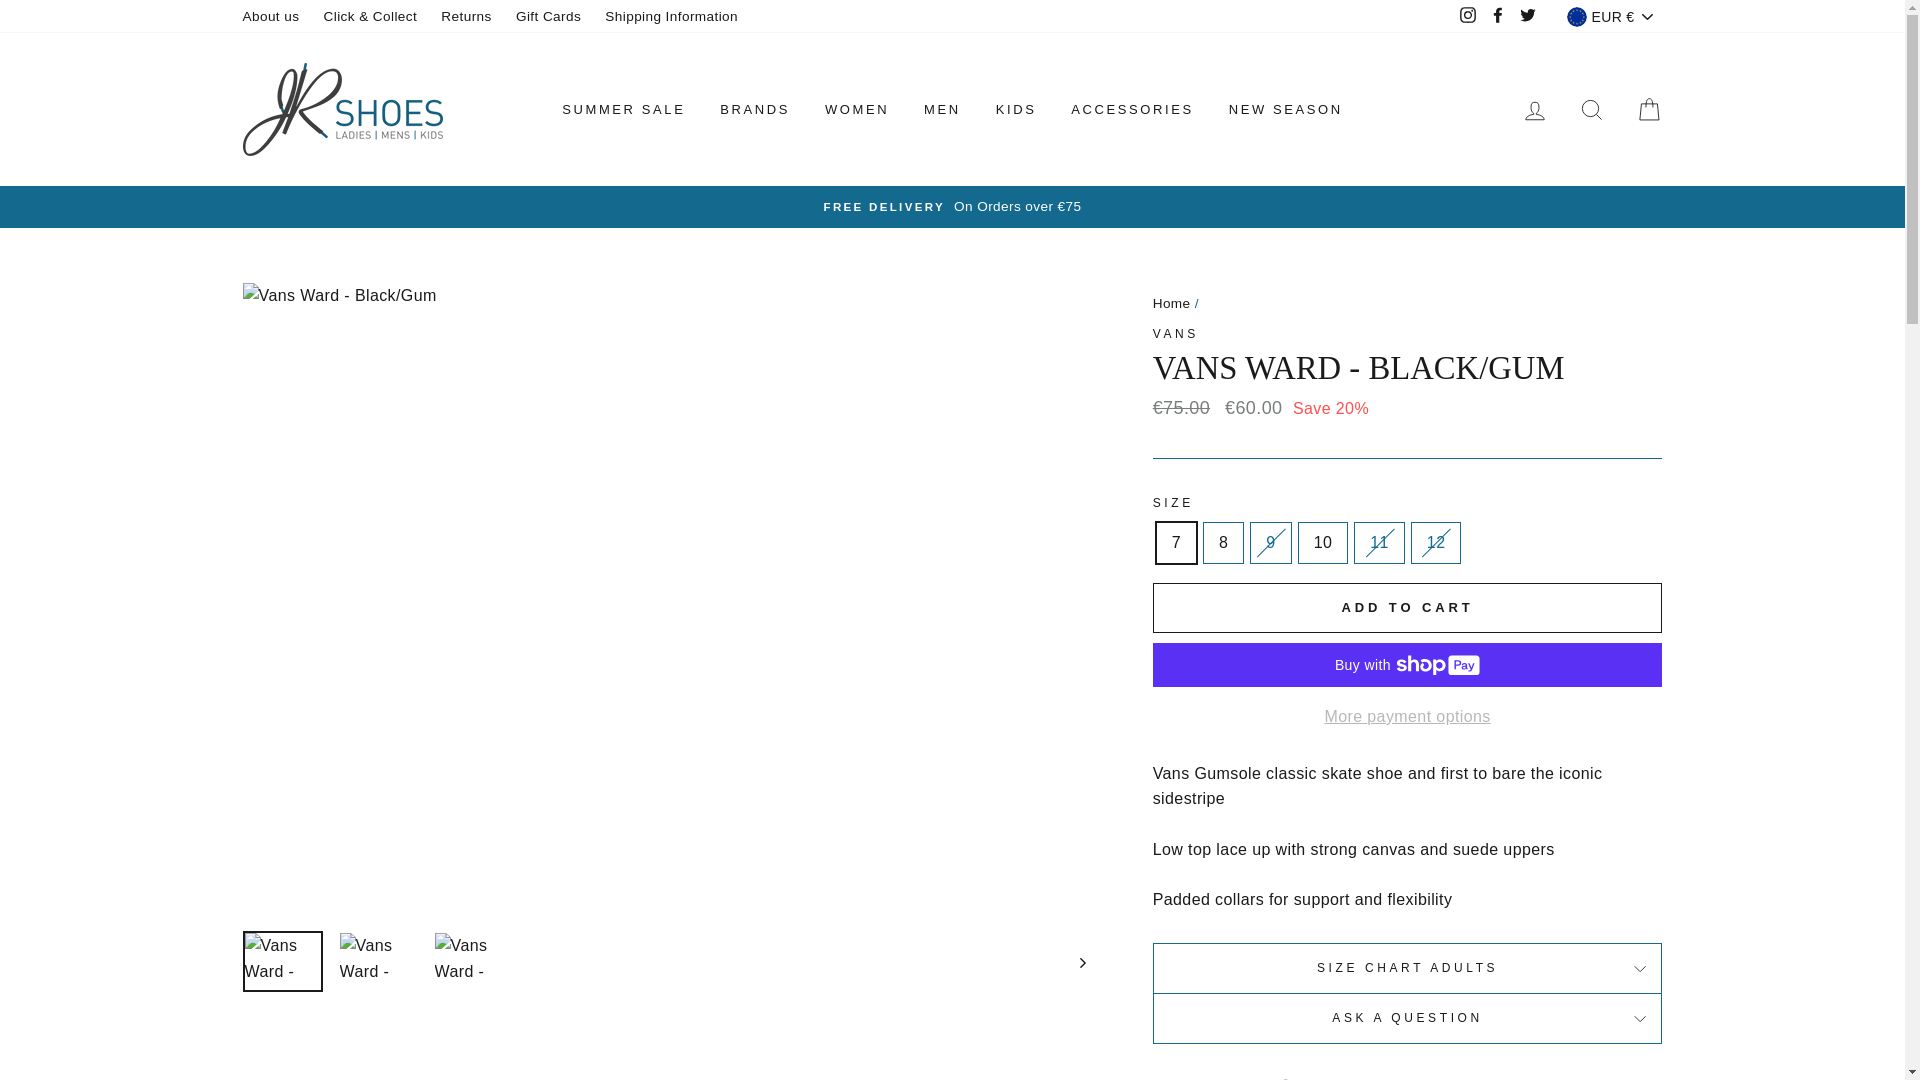 This screenshot has height=1080, width=1920. Describe the element at coordinates (1172, 303) in the screenshot. I see `Back to the frontpage` at that location.